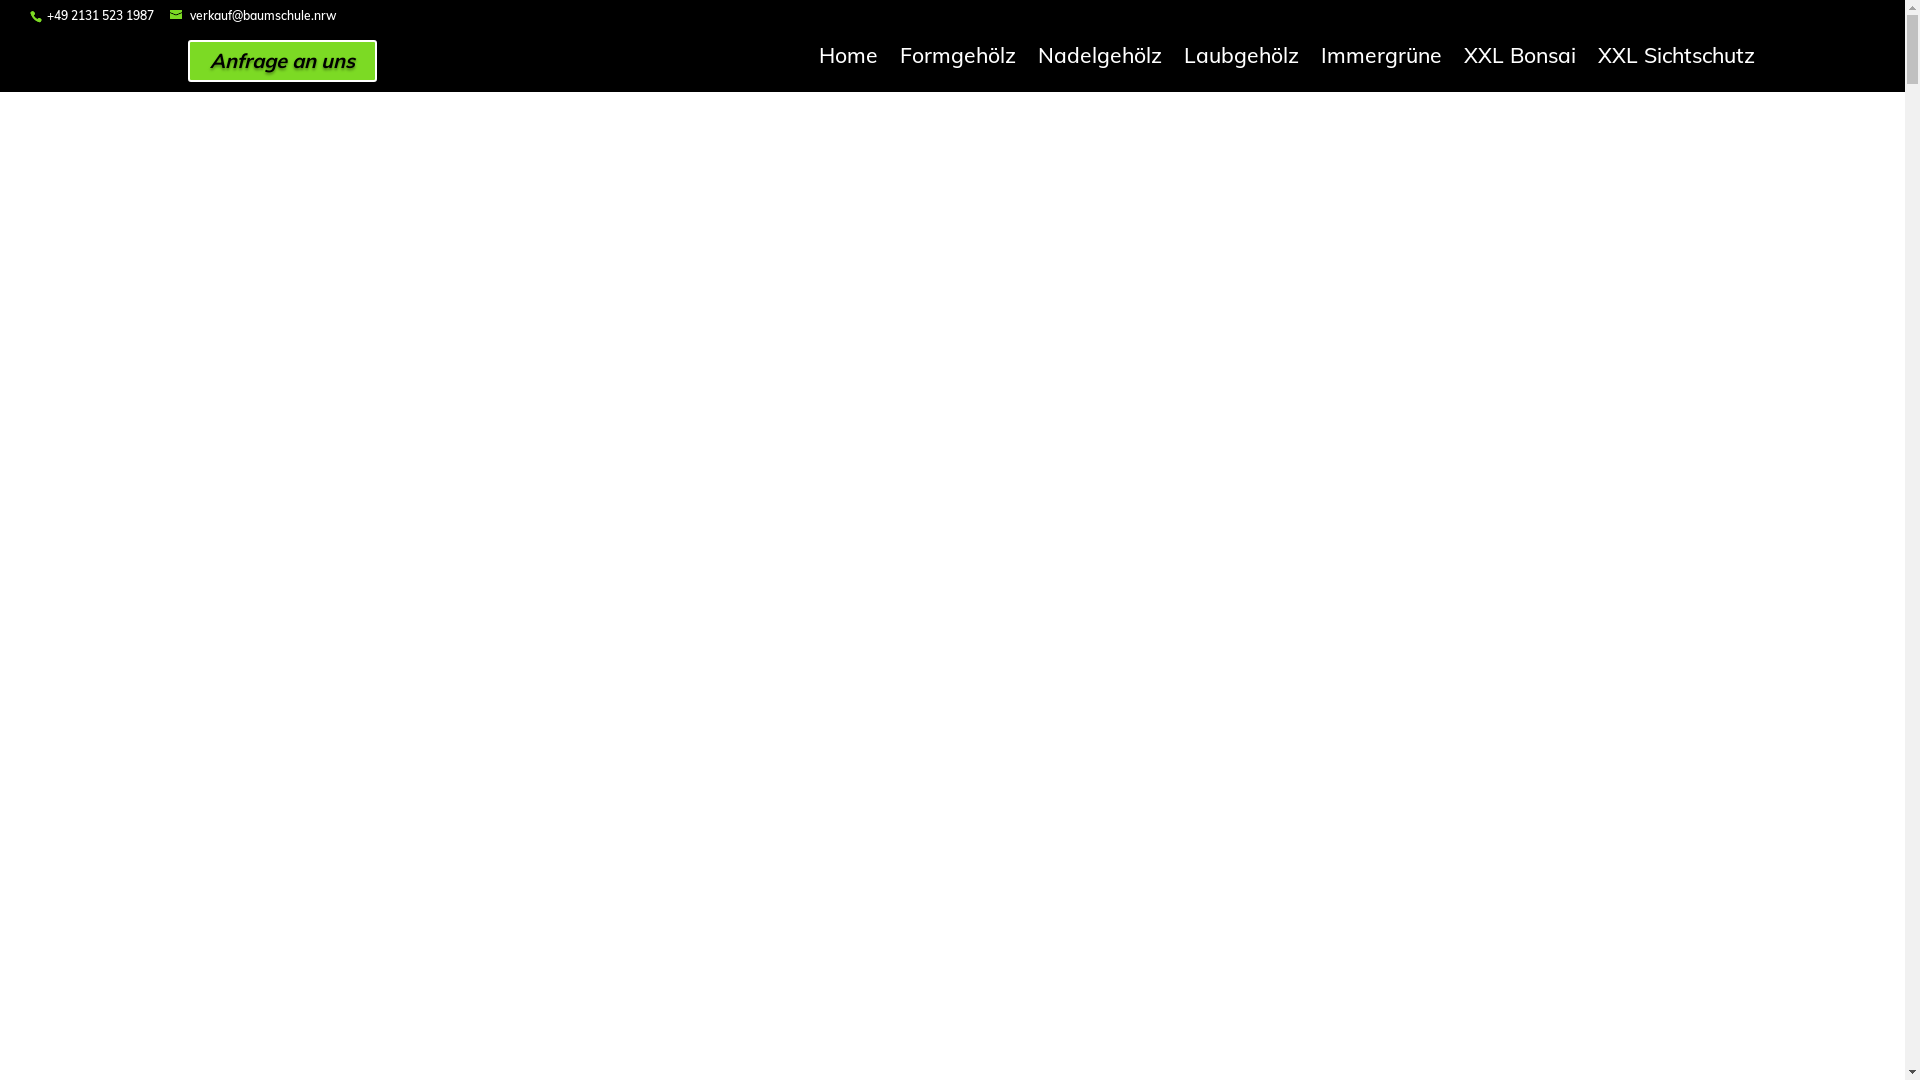 The width and height of the screenshot is (1920, 1080). What do you see at coordinates (254, 16) in the screenshot?
I see `verkauf@baumschule.nrw` at bounding box center [254, 16].